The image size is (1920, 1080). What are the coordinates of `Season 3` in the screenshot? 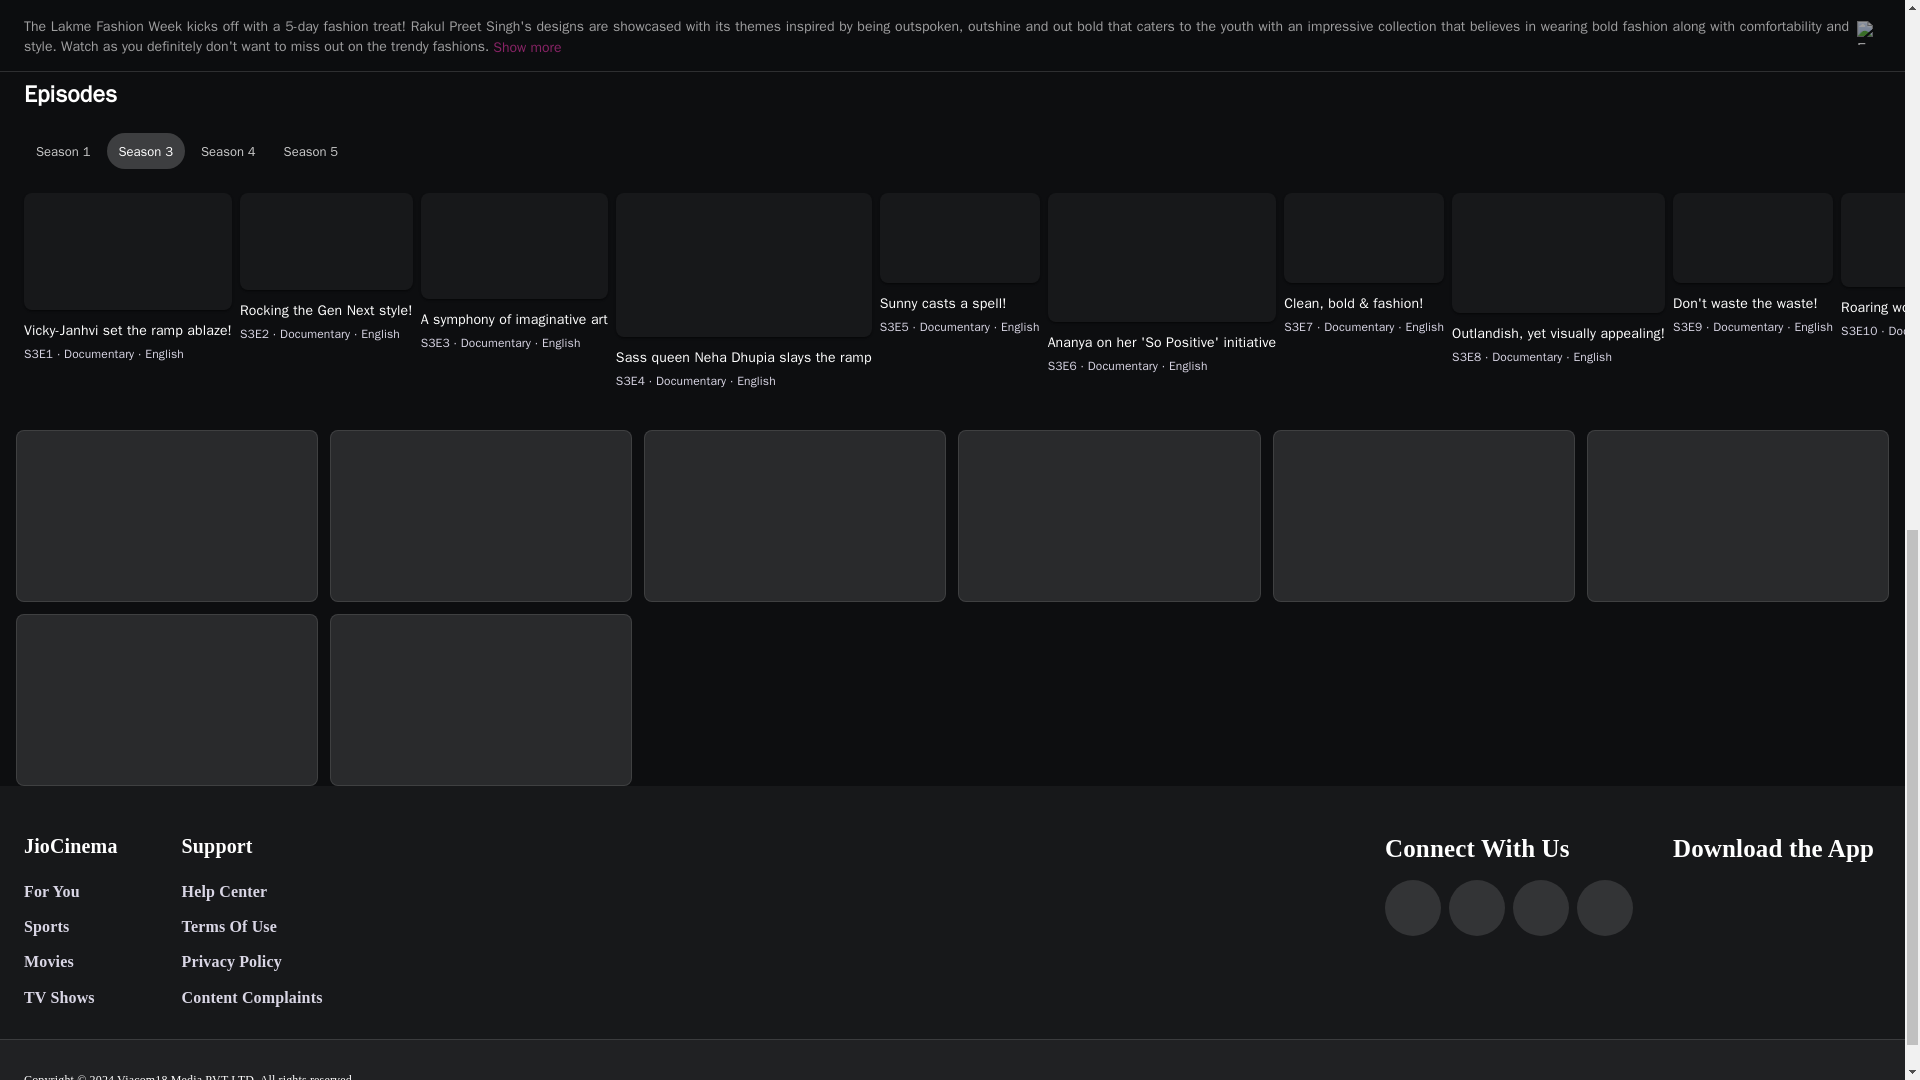 It's located at (146, 150).